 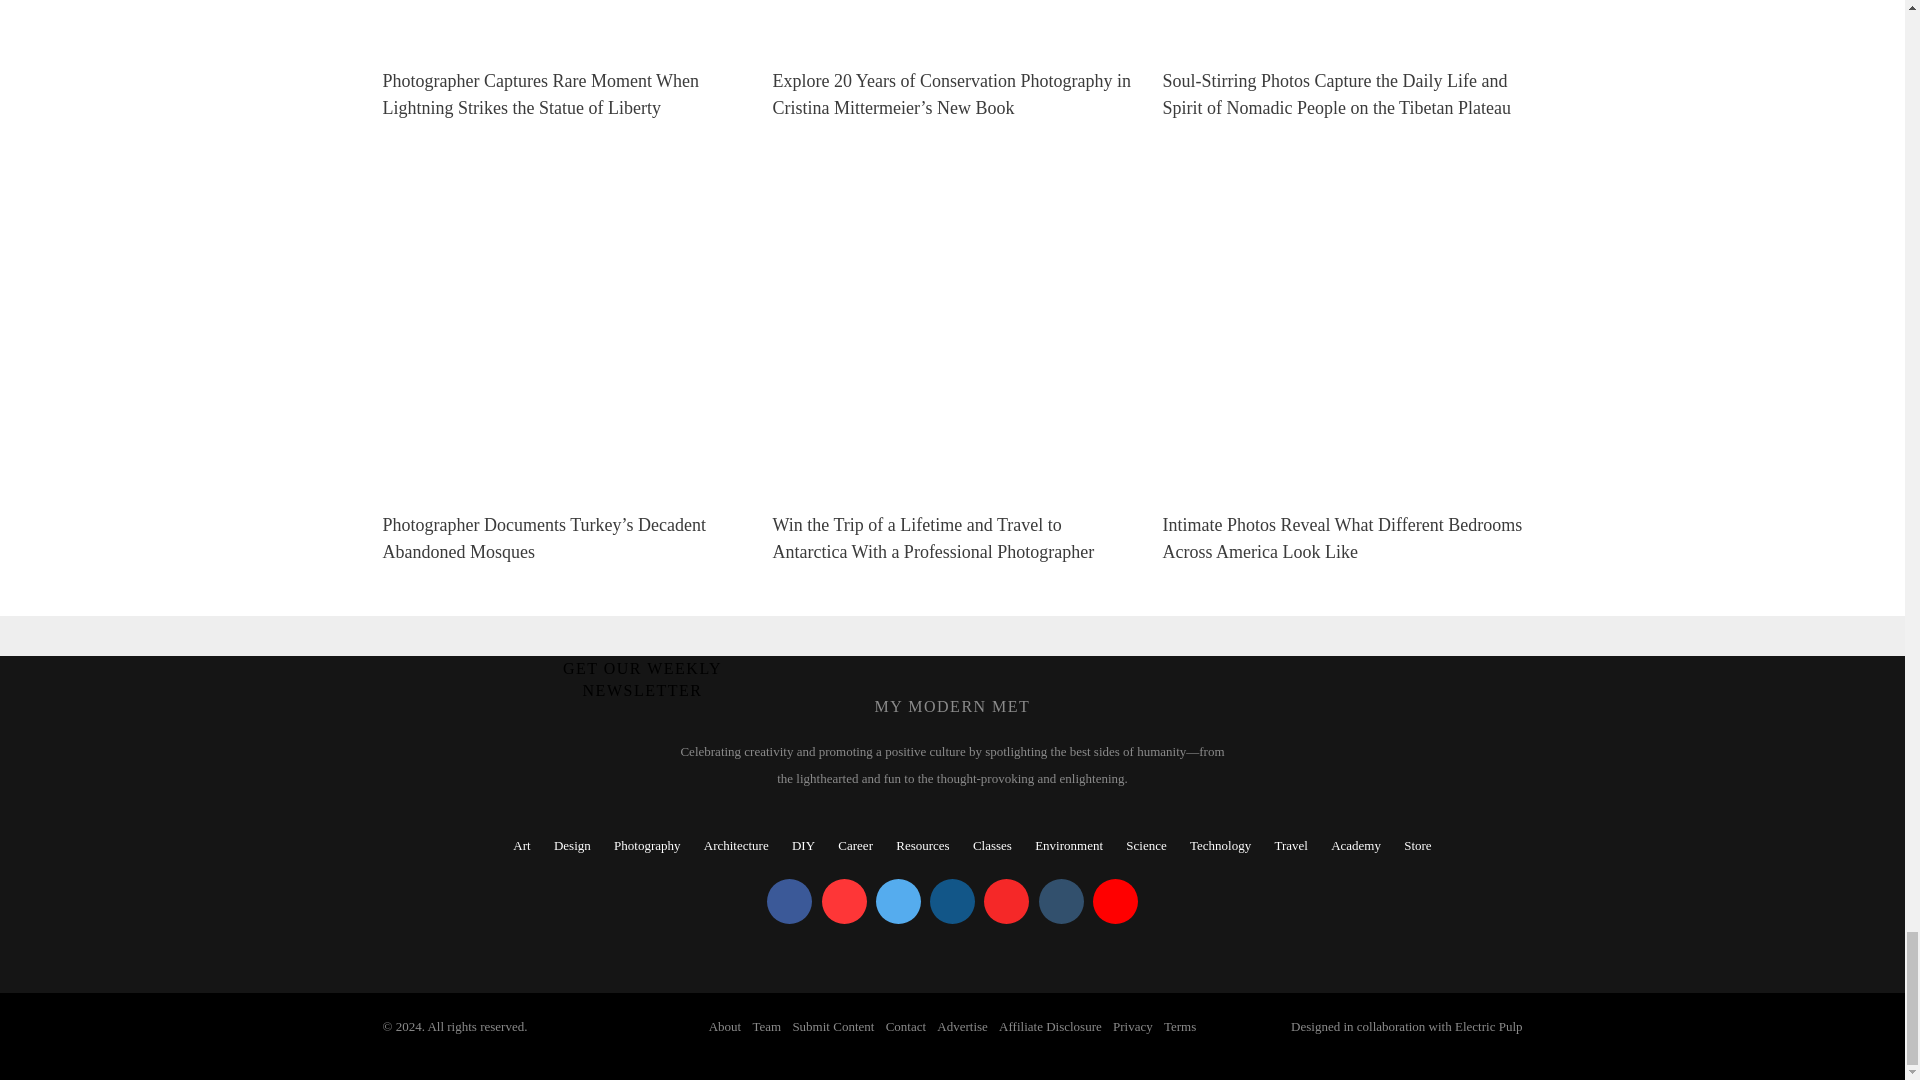 What do you see at coordinates (844, 902) in the screenshot?
I see `My Modern Met on Pinterest` at bounding box center [844, 902].